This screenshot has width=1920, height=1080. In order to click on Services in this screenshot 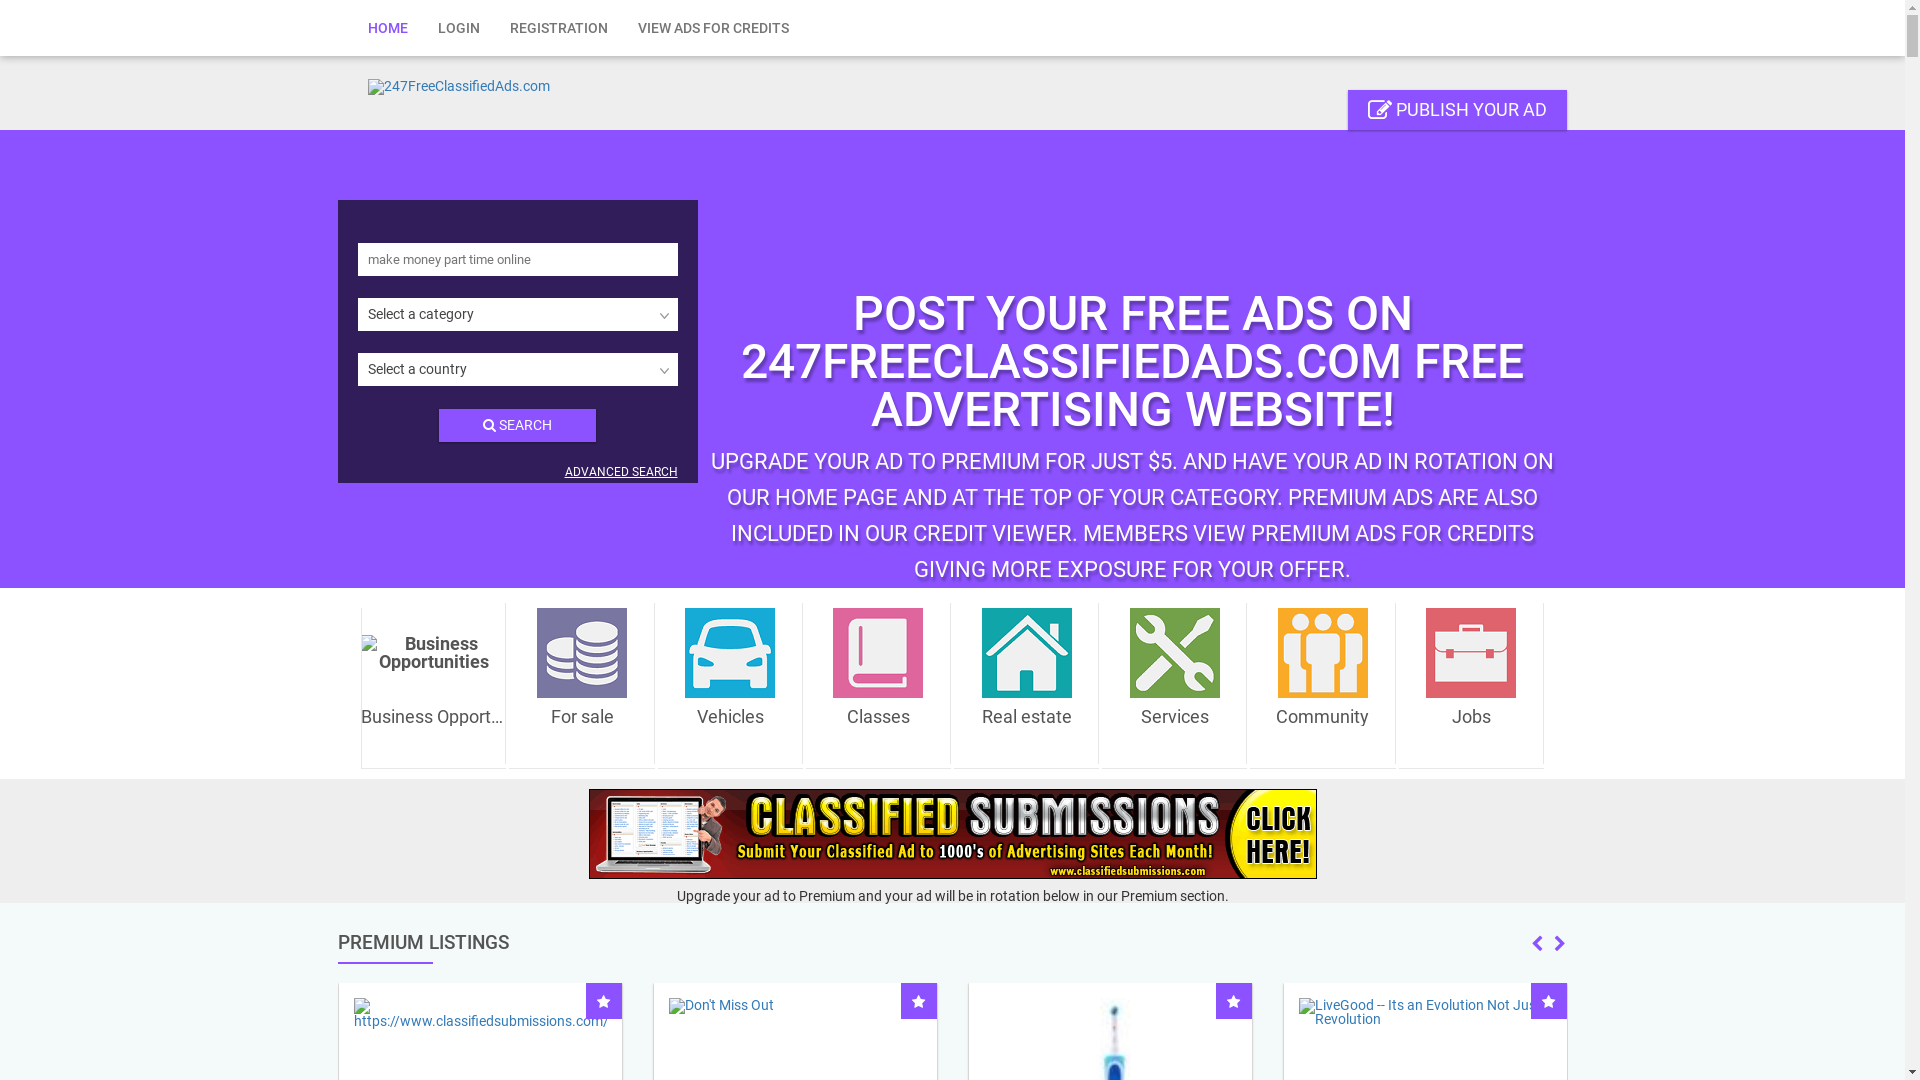, I will do `click(1174, 678)`.